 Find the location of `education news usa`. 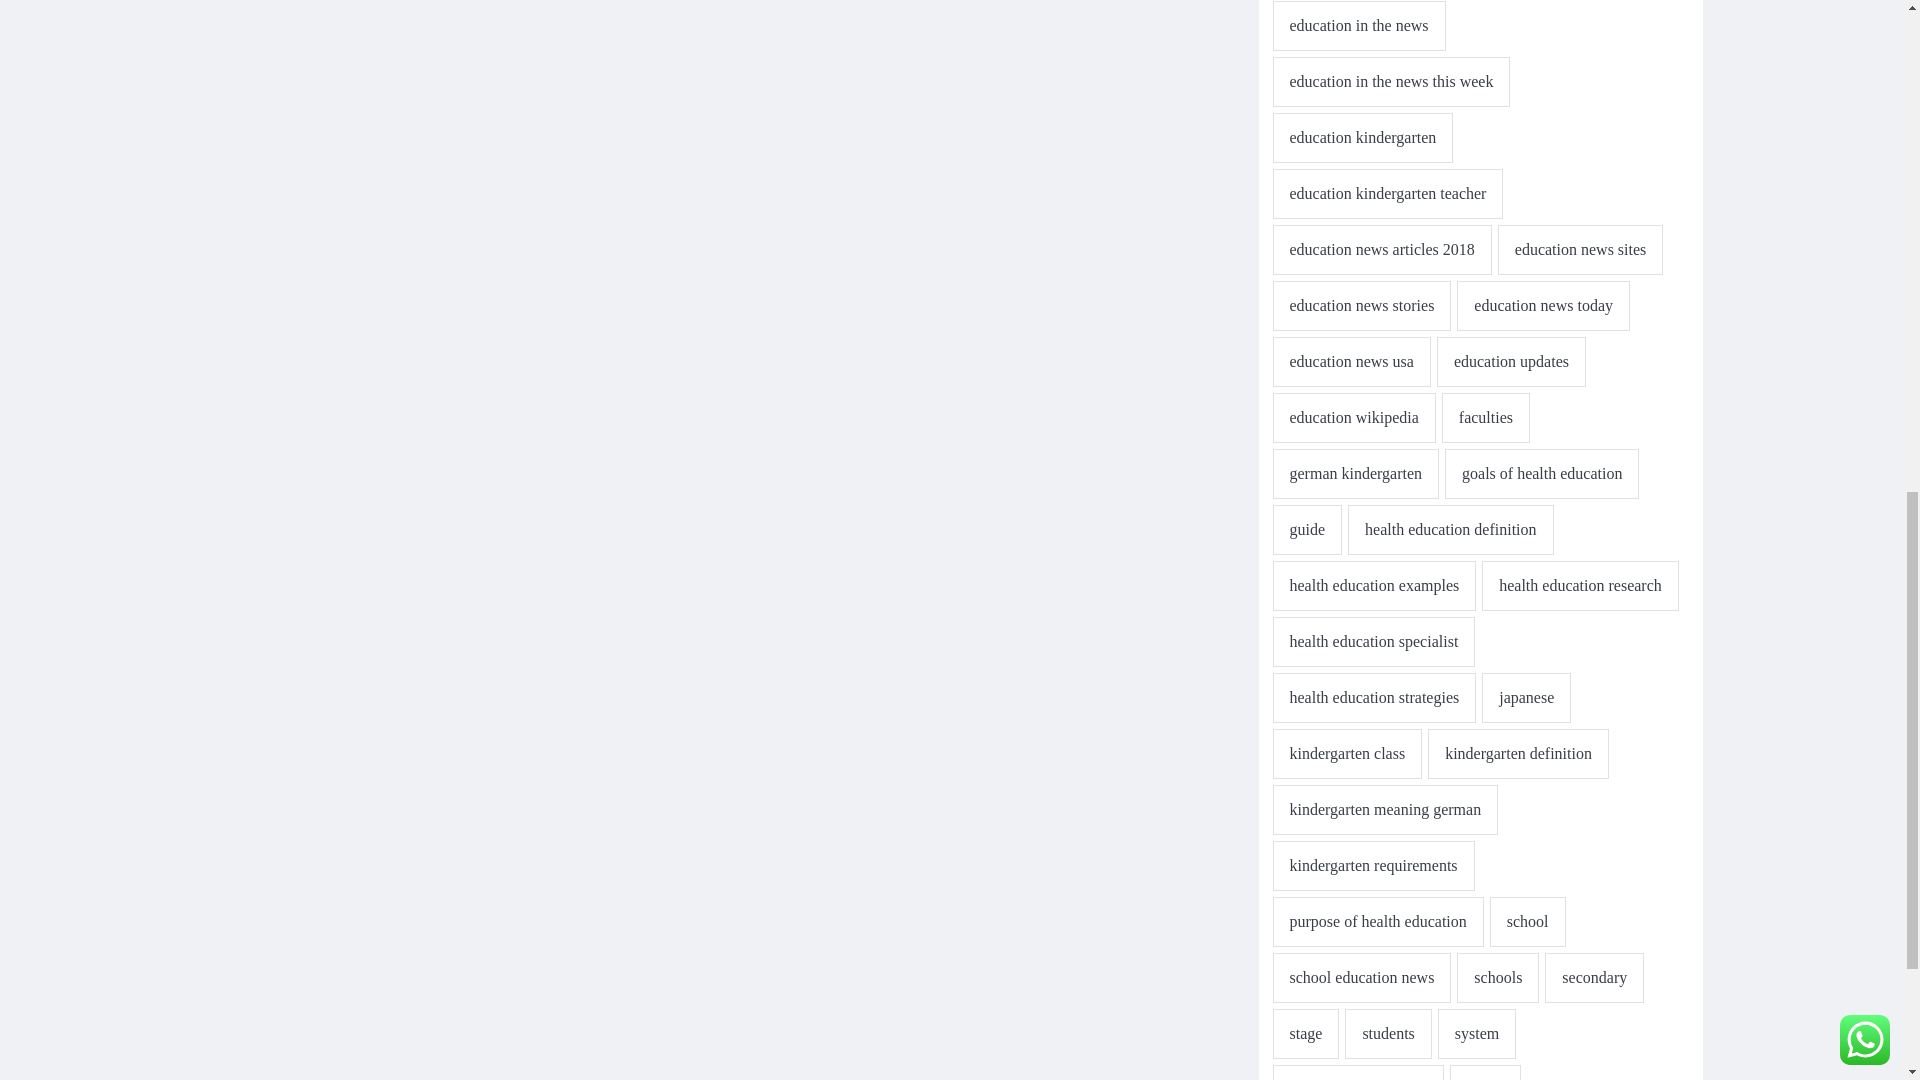

education news usa is located at coordinates (1350, 361).